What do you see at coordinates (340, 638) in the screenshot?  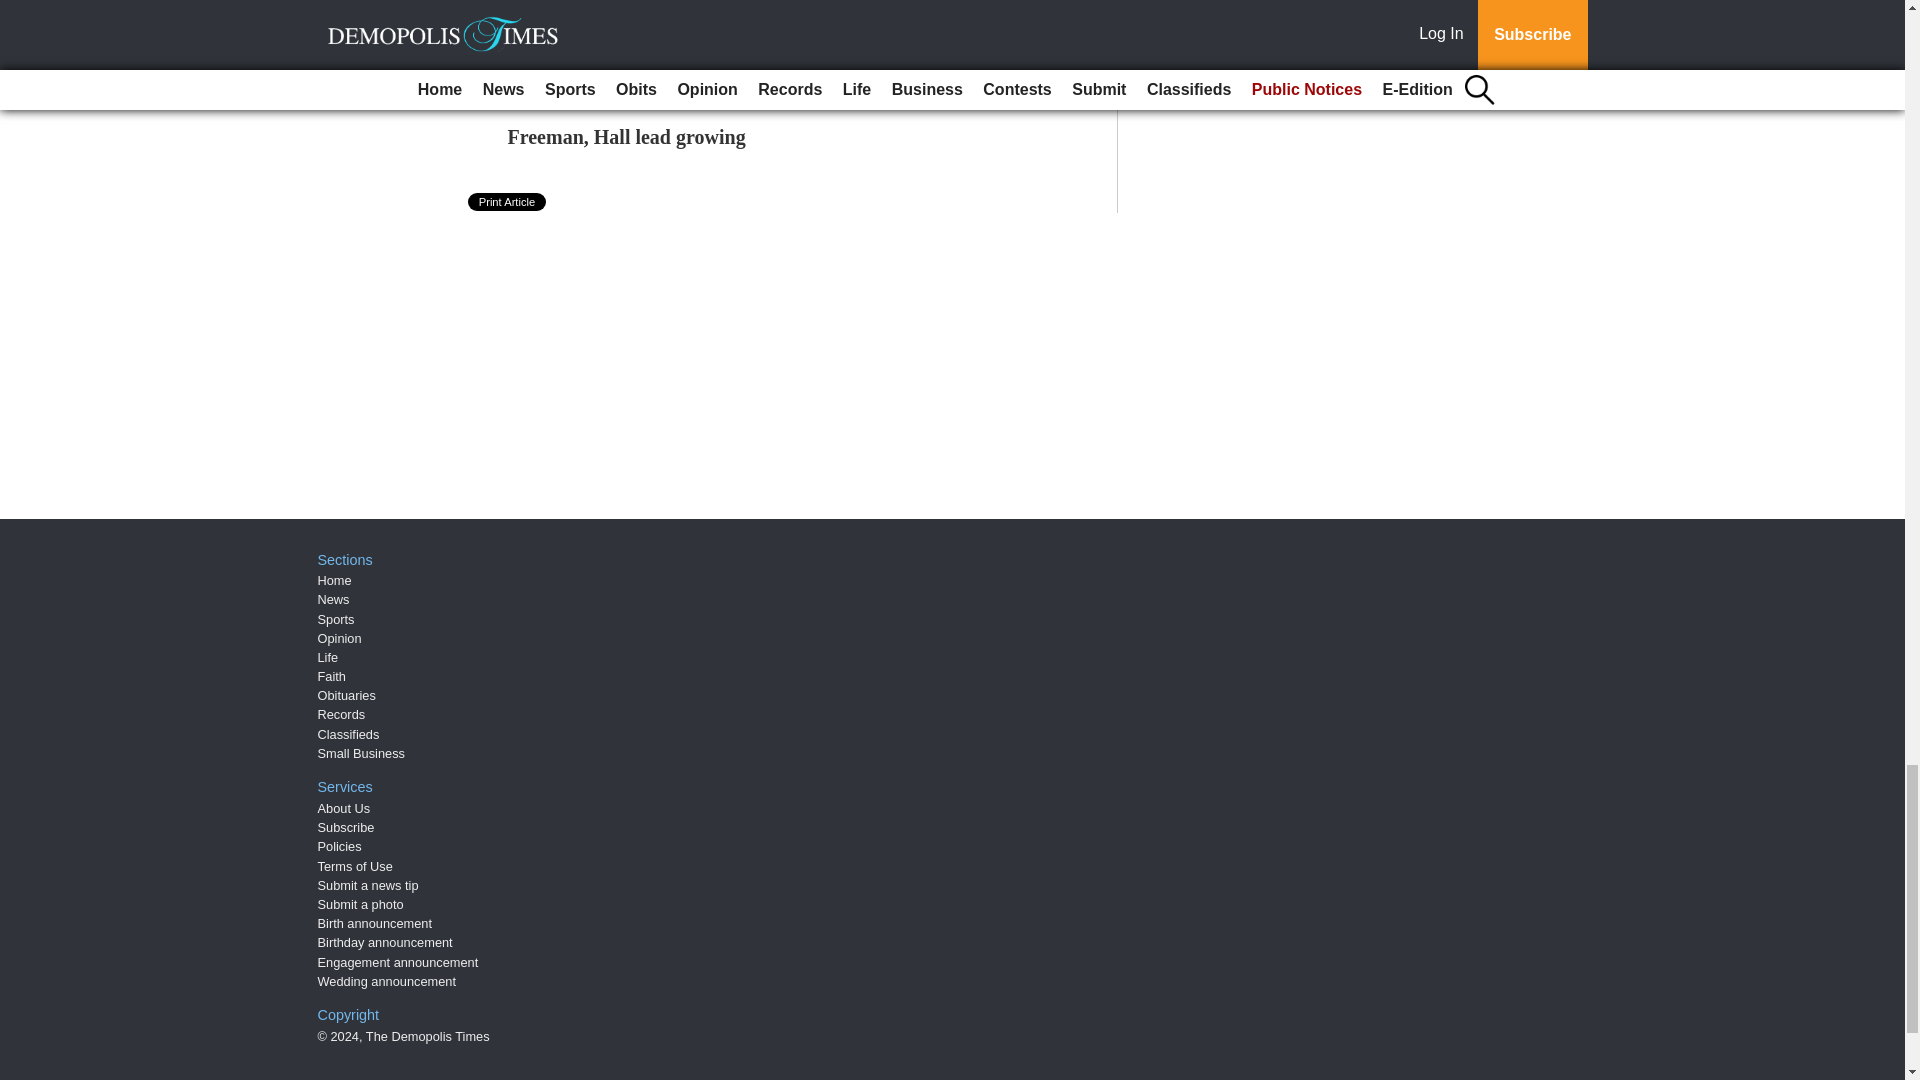 I see `Opinion` at bounding box center [340, 638].